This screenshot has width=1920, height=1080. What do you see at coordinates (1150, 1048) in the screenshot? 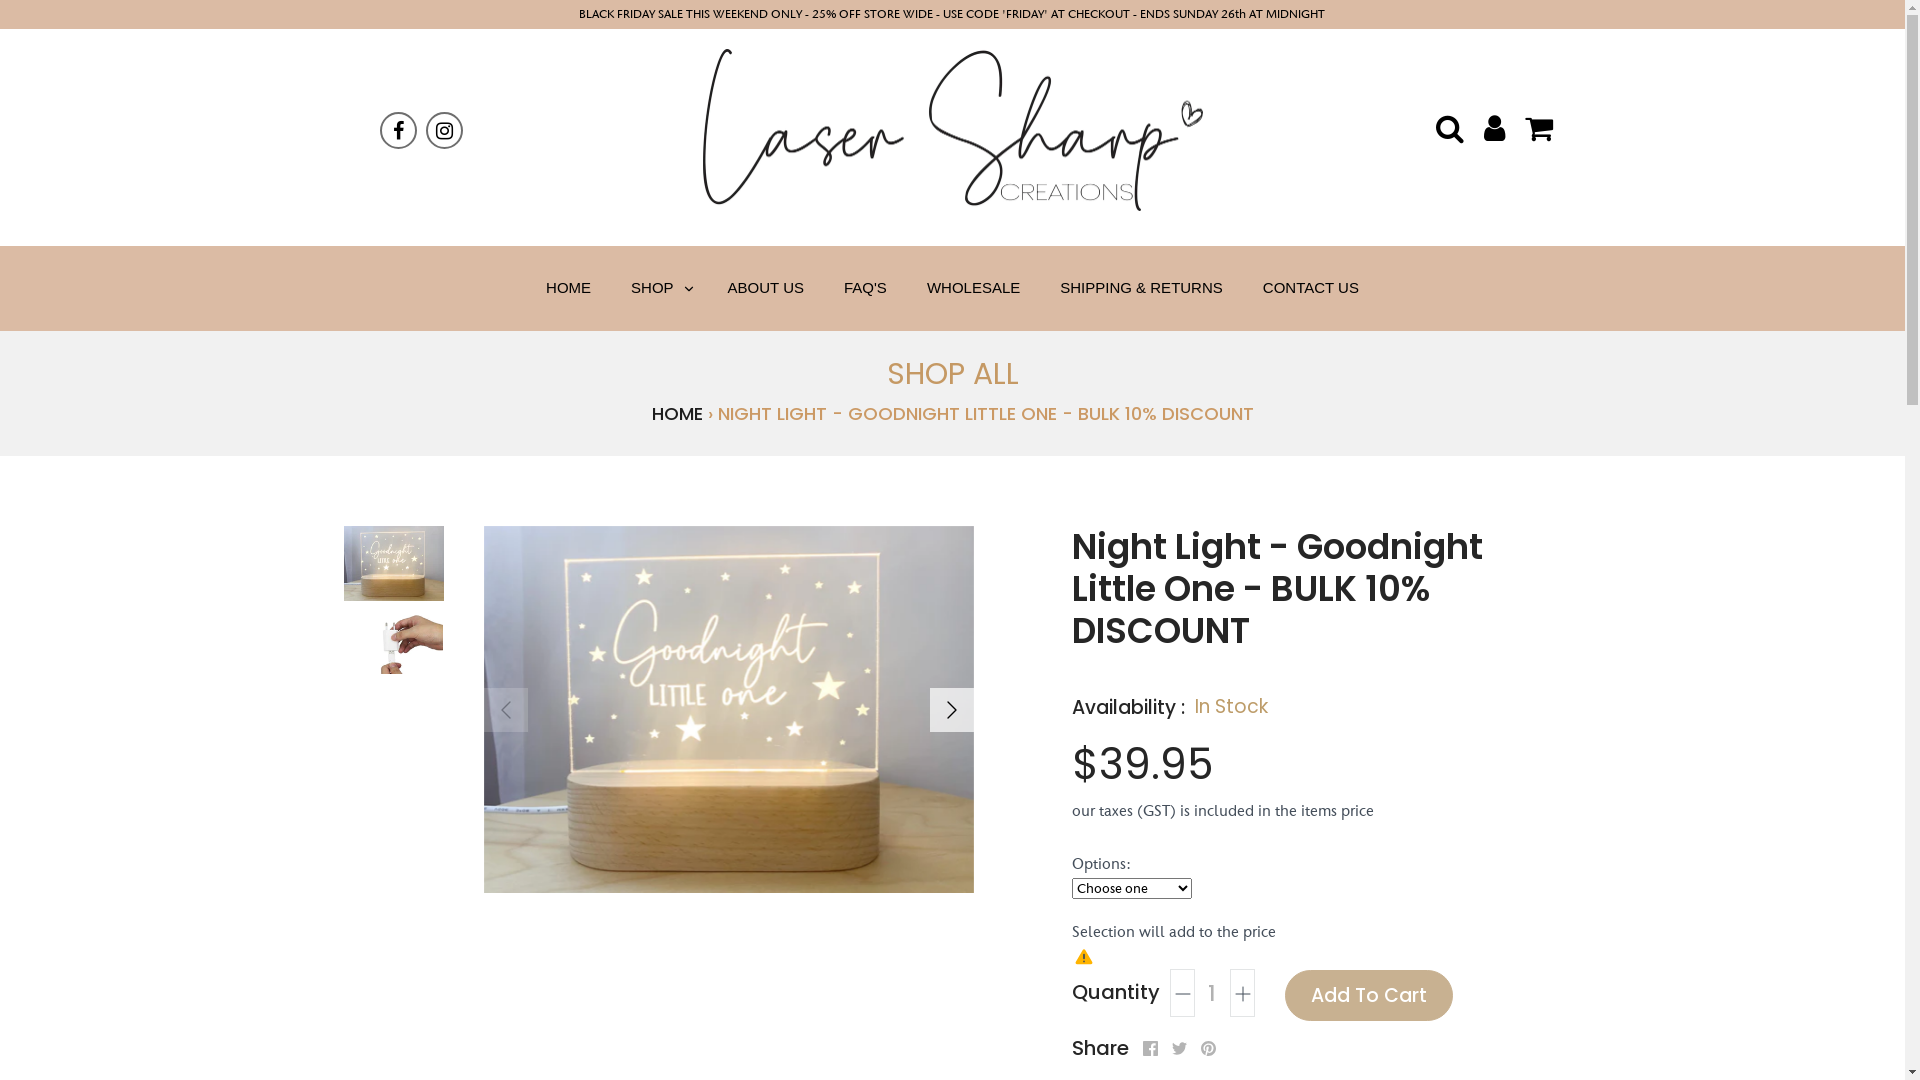
I see `Facebook
Share on Facebook` at bounding box center [1150, 1048].